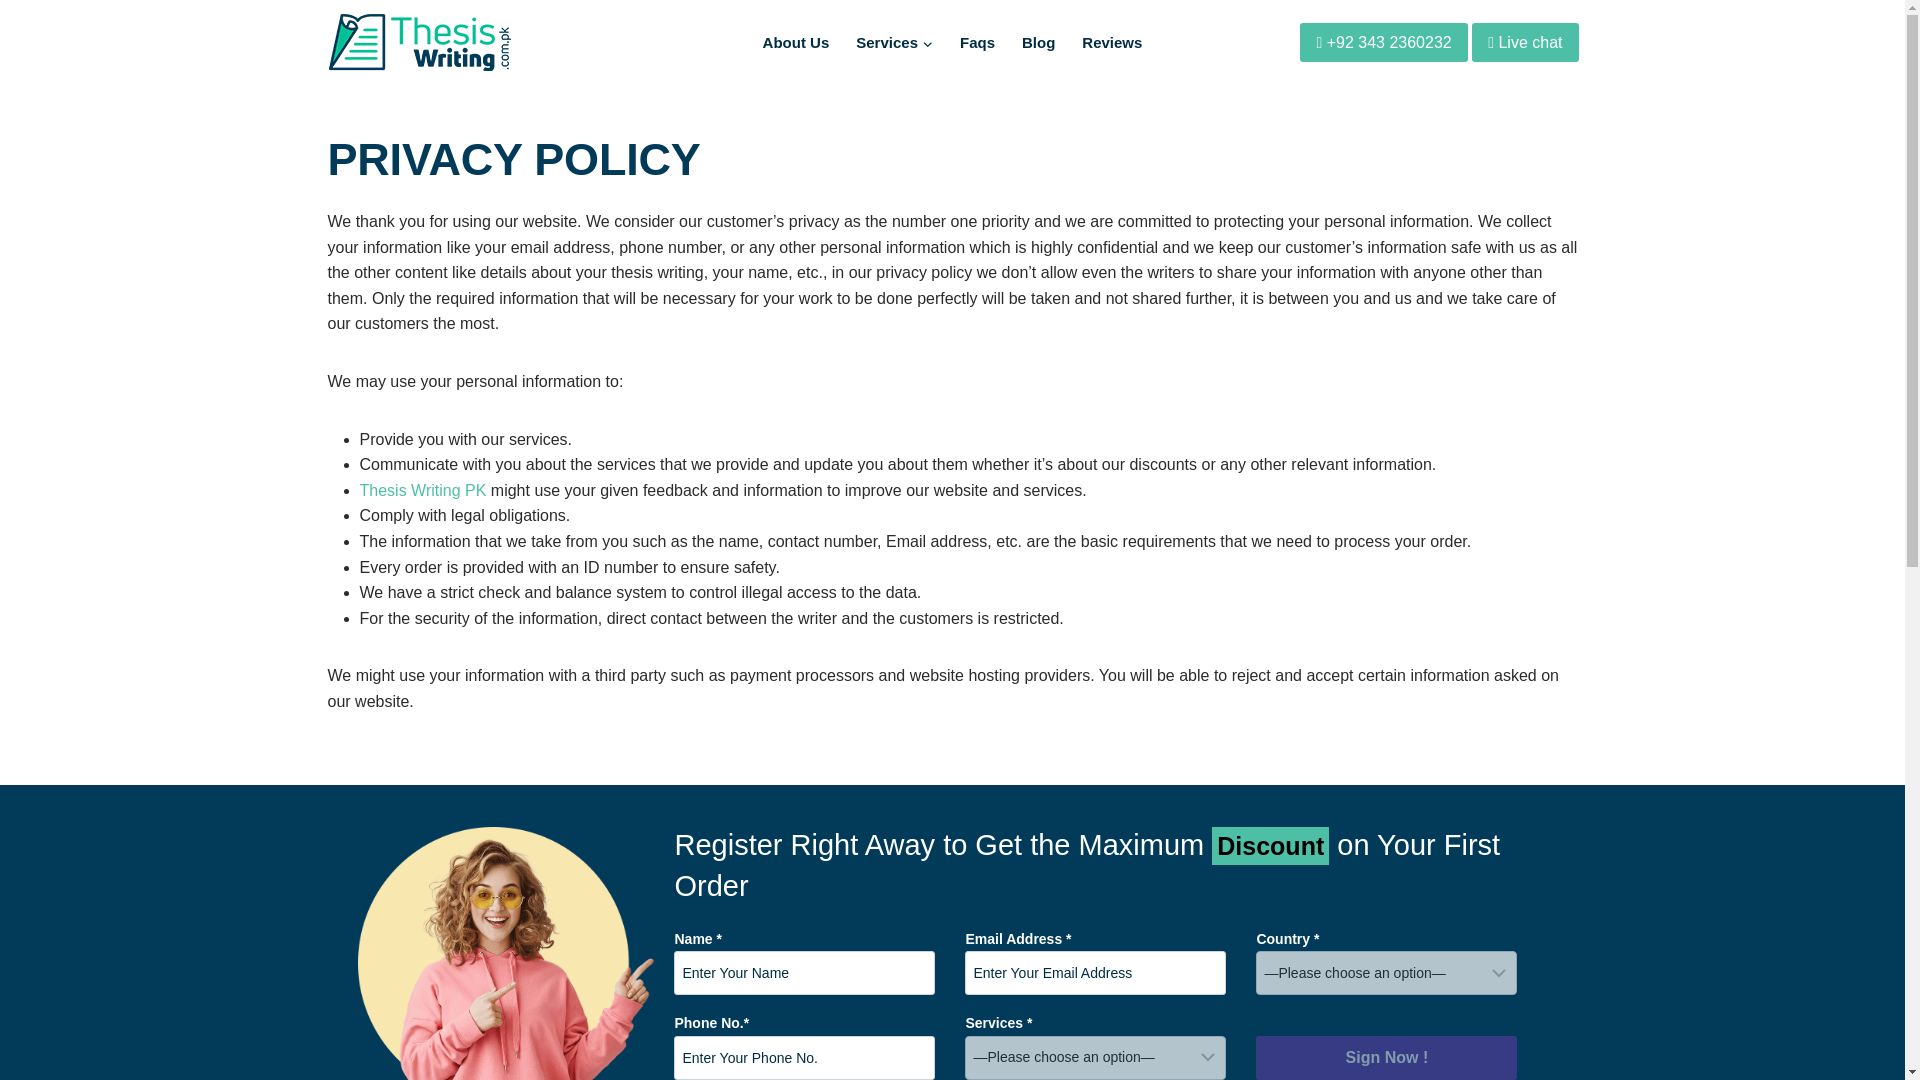 This screenshot has height=1080, width=1920. What do you see at coordinates (1525, 41) in the screenshot?
I see `Live chat` at bounding box center [1525, 41].